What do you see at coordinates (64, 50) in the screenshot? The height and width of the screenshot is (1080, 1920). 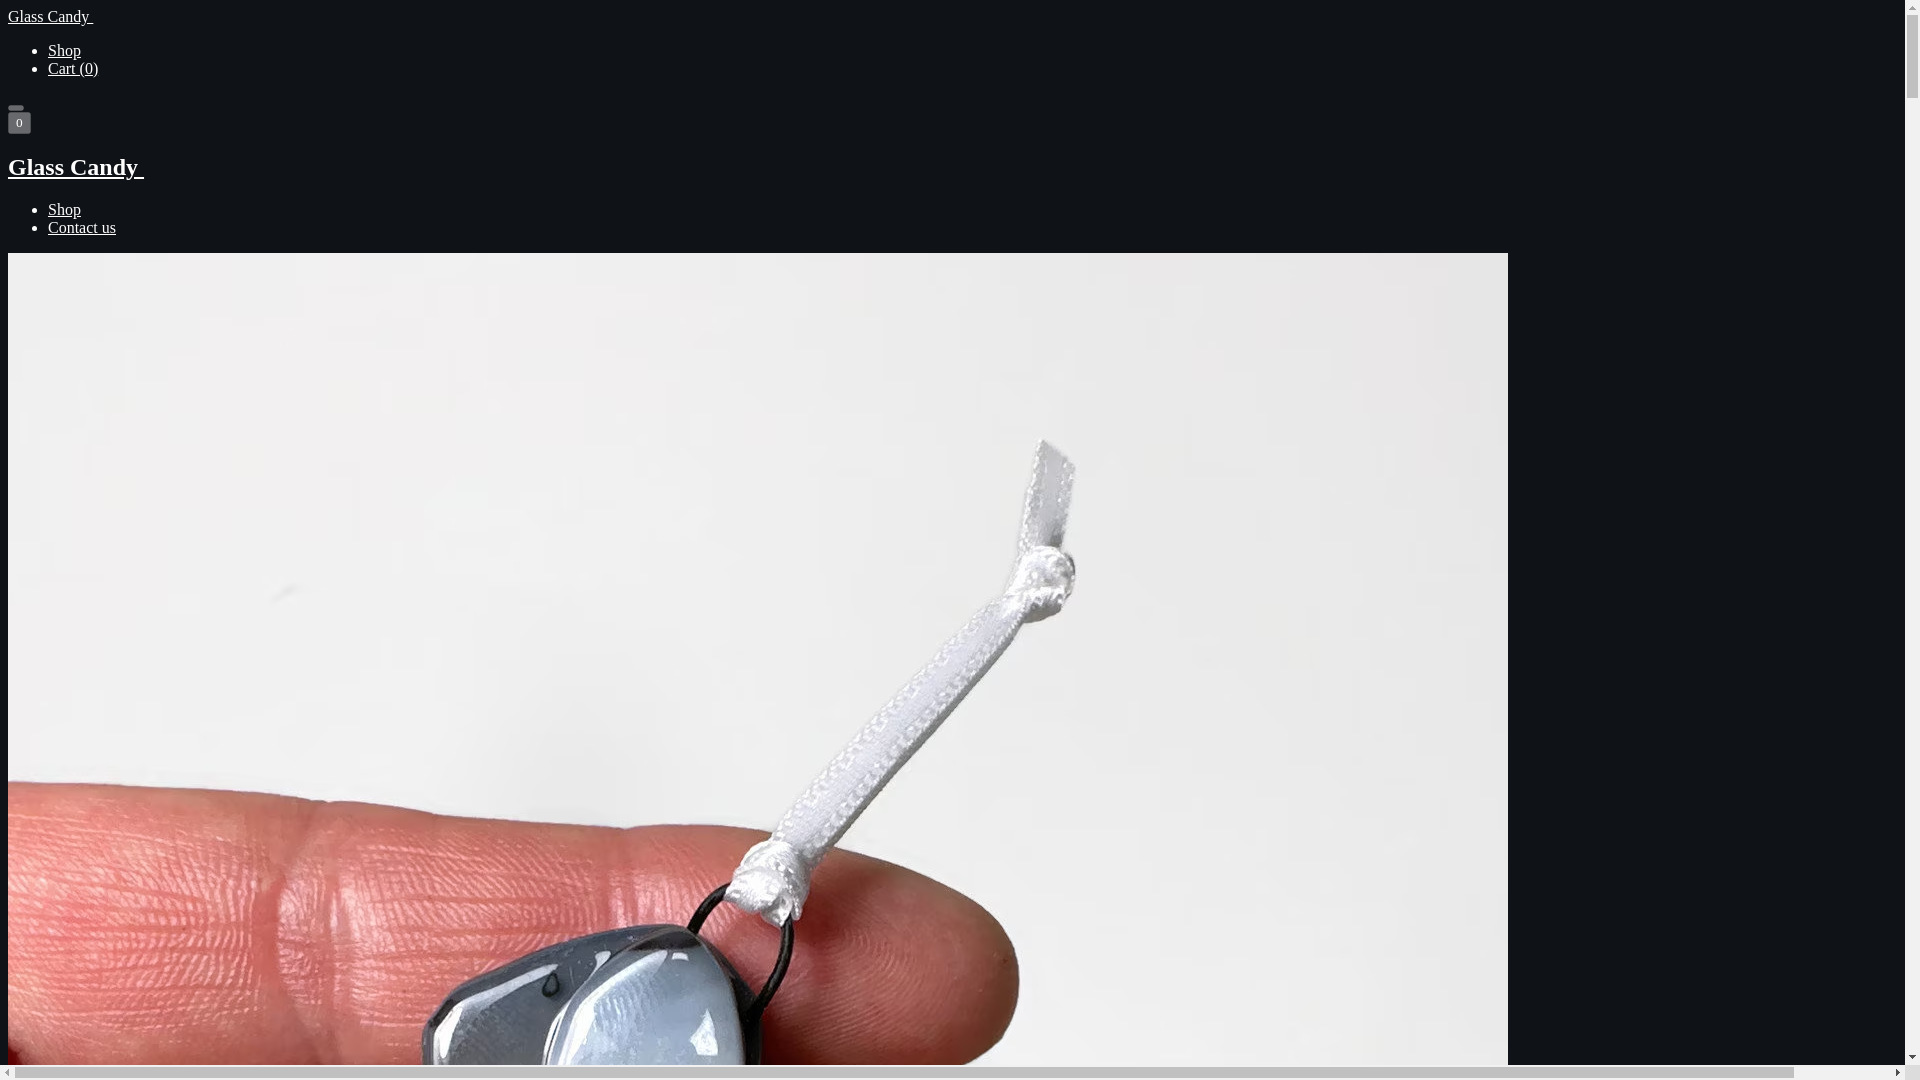 I see `Shop` at bounding box center [64, 50].